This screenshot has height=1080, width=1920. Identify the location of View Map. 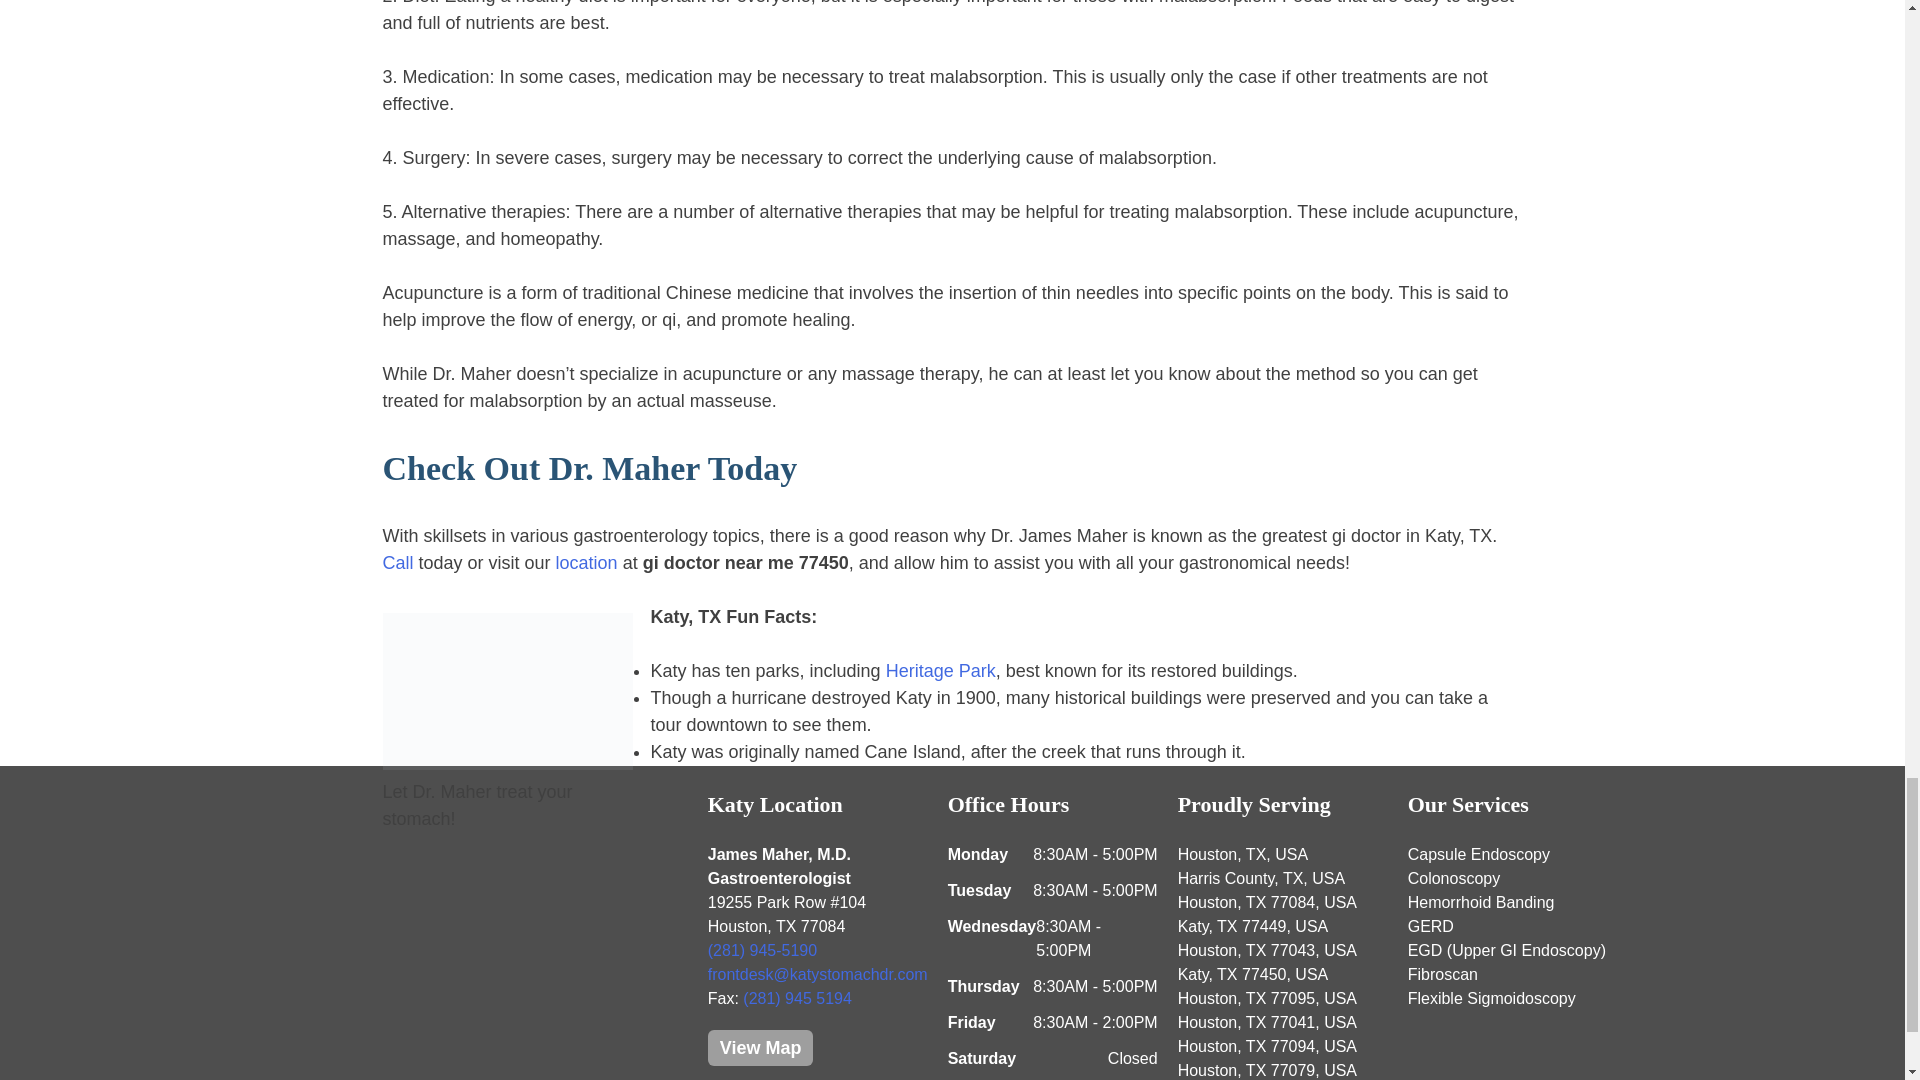
(761, 1048).